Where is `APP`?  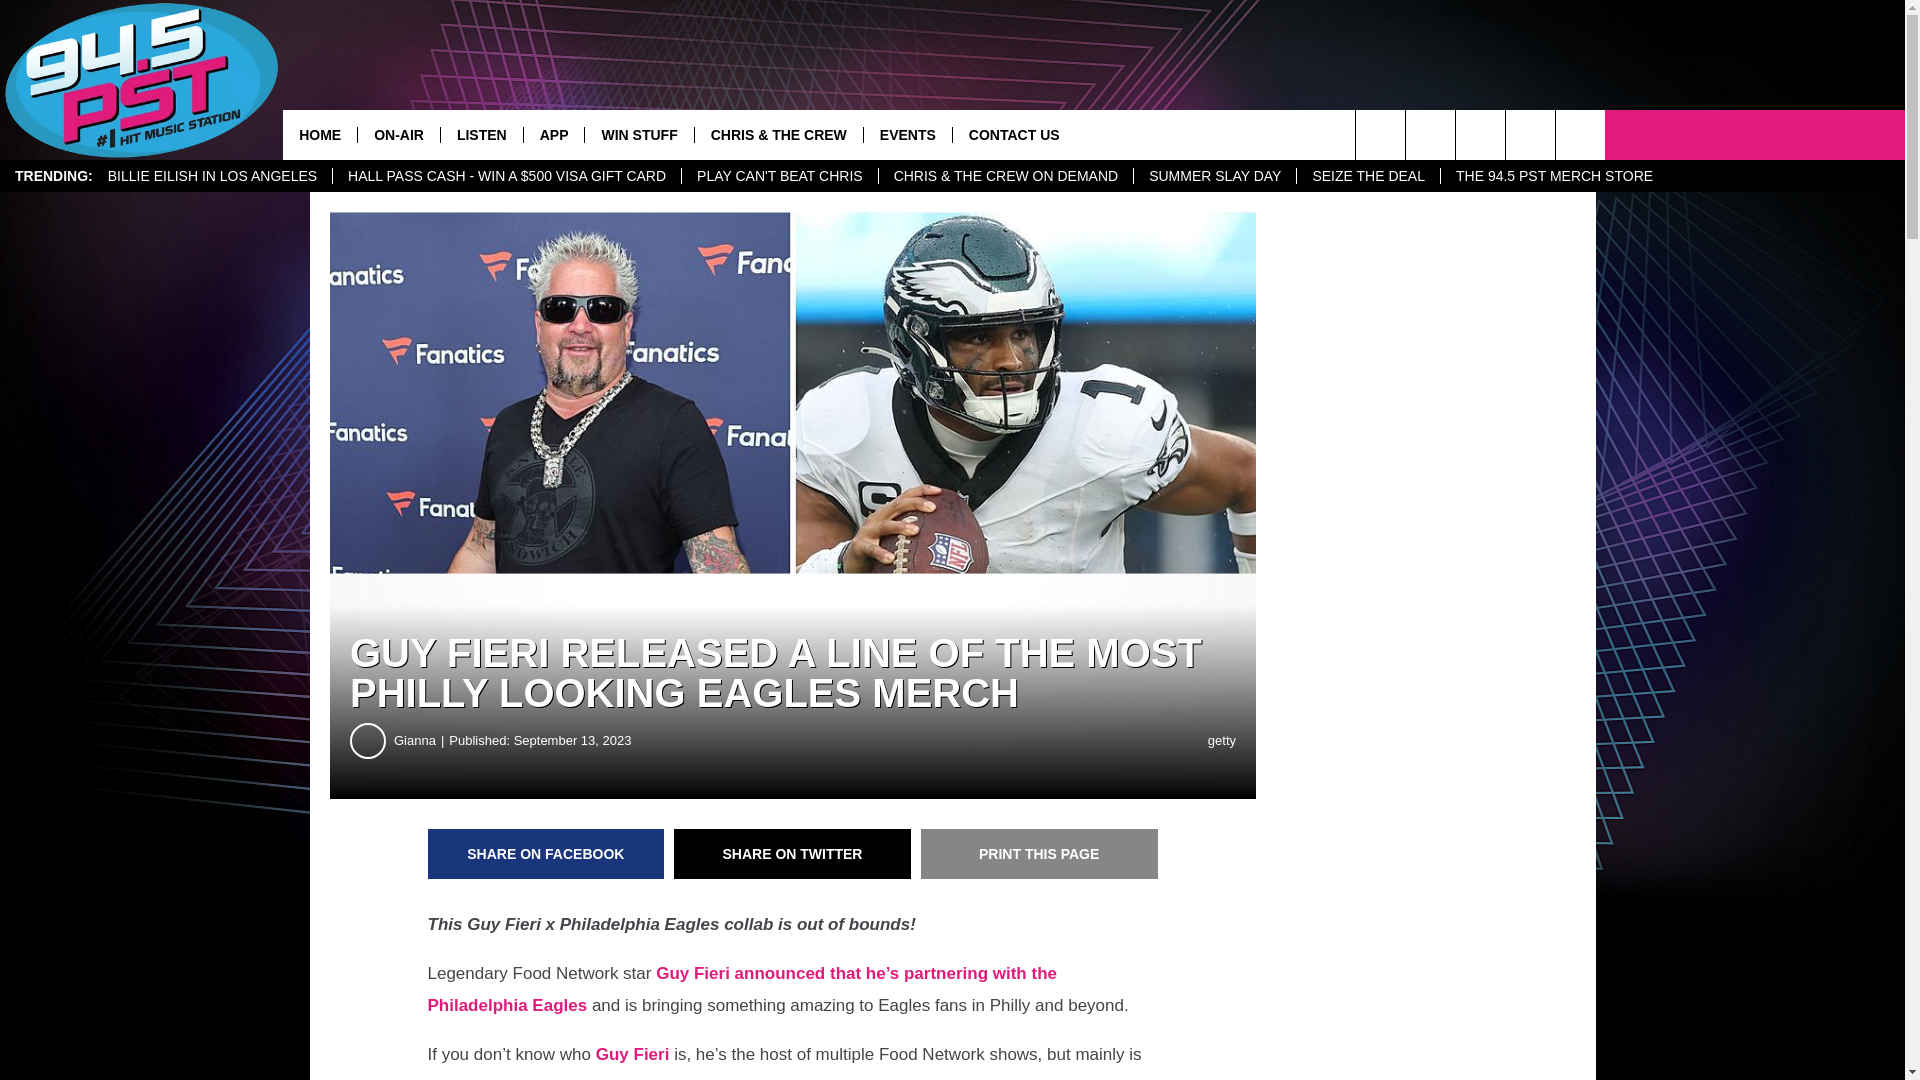
APP is located at coordinates (554, 134).